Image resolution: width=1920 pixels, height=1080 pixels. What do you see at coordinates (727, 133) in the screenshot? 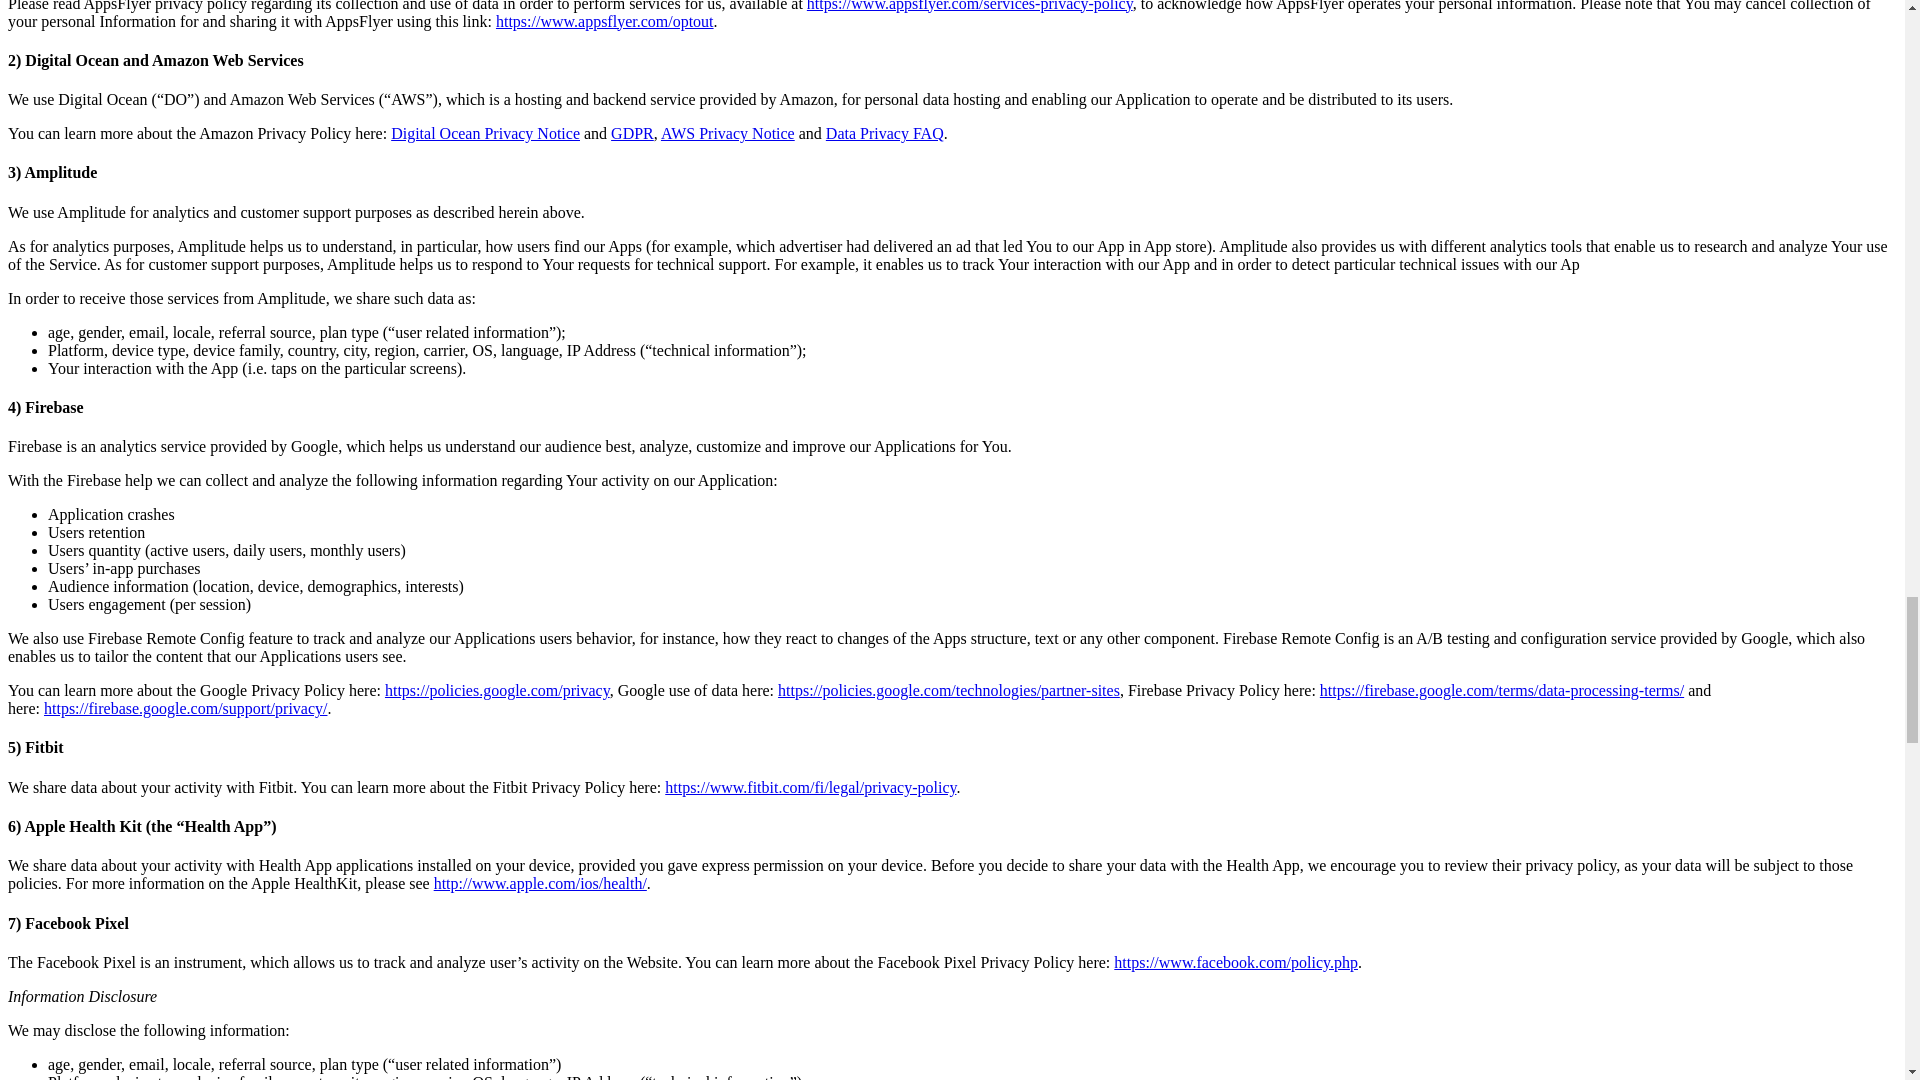
I see `AWS Privacy Notice` at bounding box center [727, 133].